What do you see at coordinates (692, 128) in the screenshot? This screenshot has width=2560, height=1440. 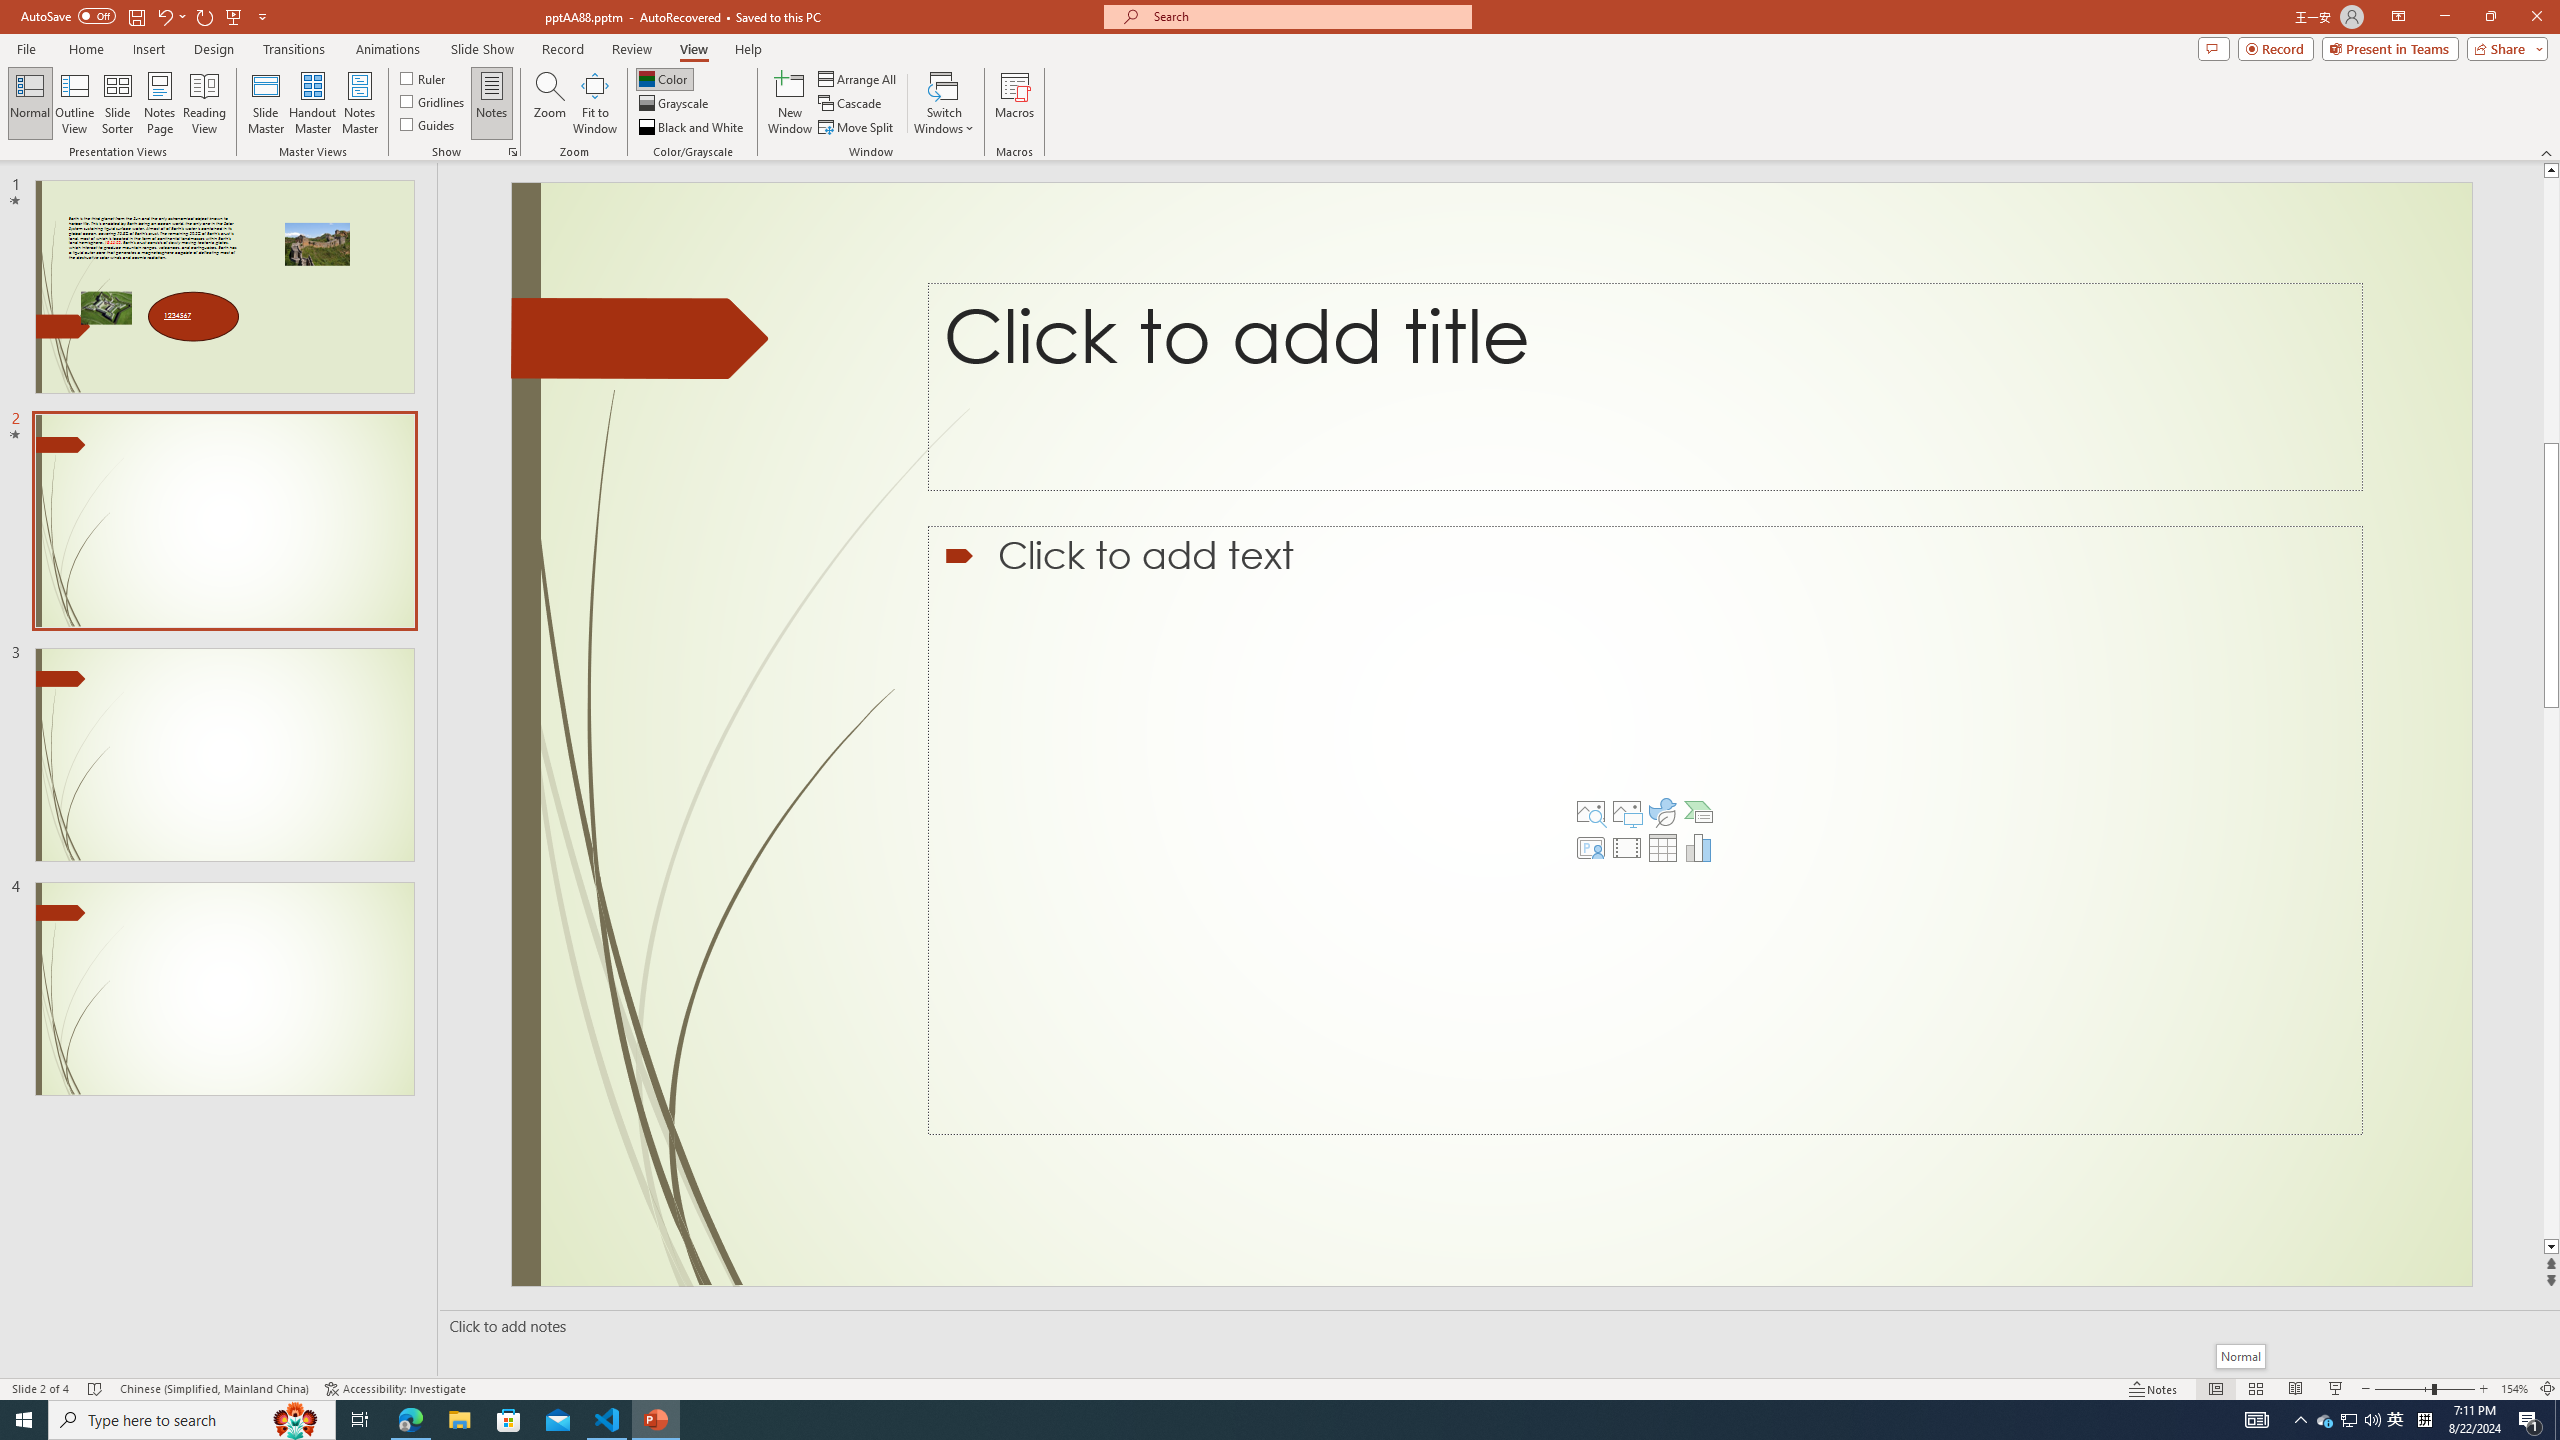 I see `Black and White` at bounding box center [692, 128].